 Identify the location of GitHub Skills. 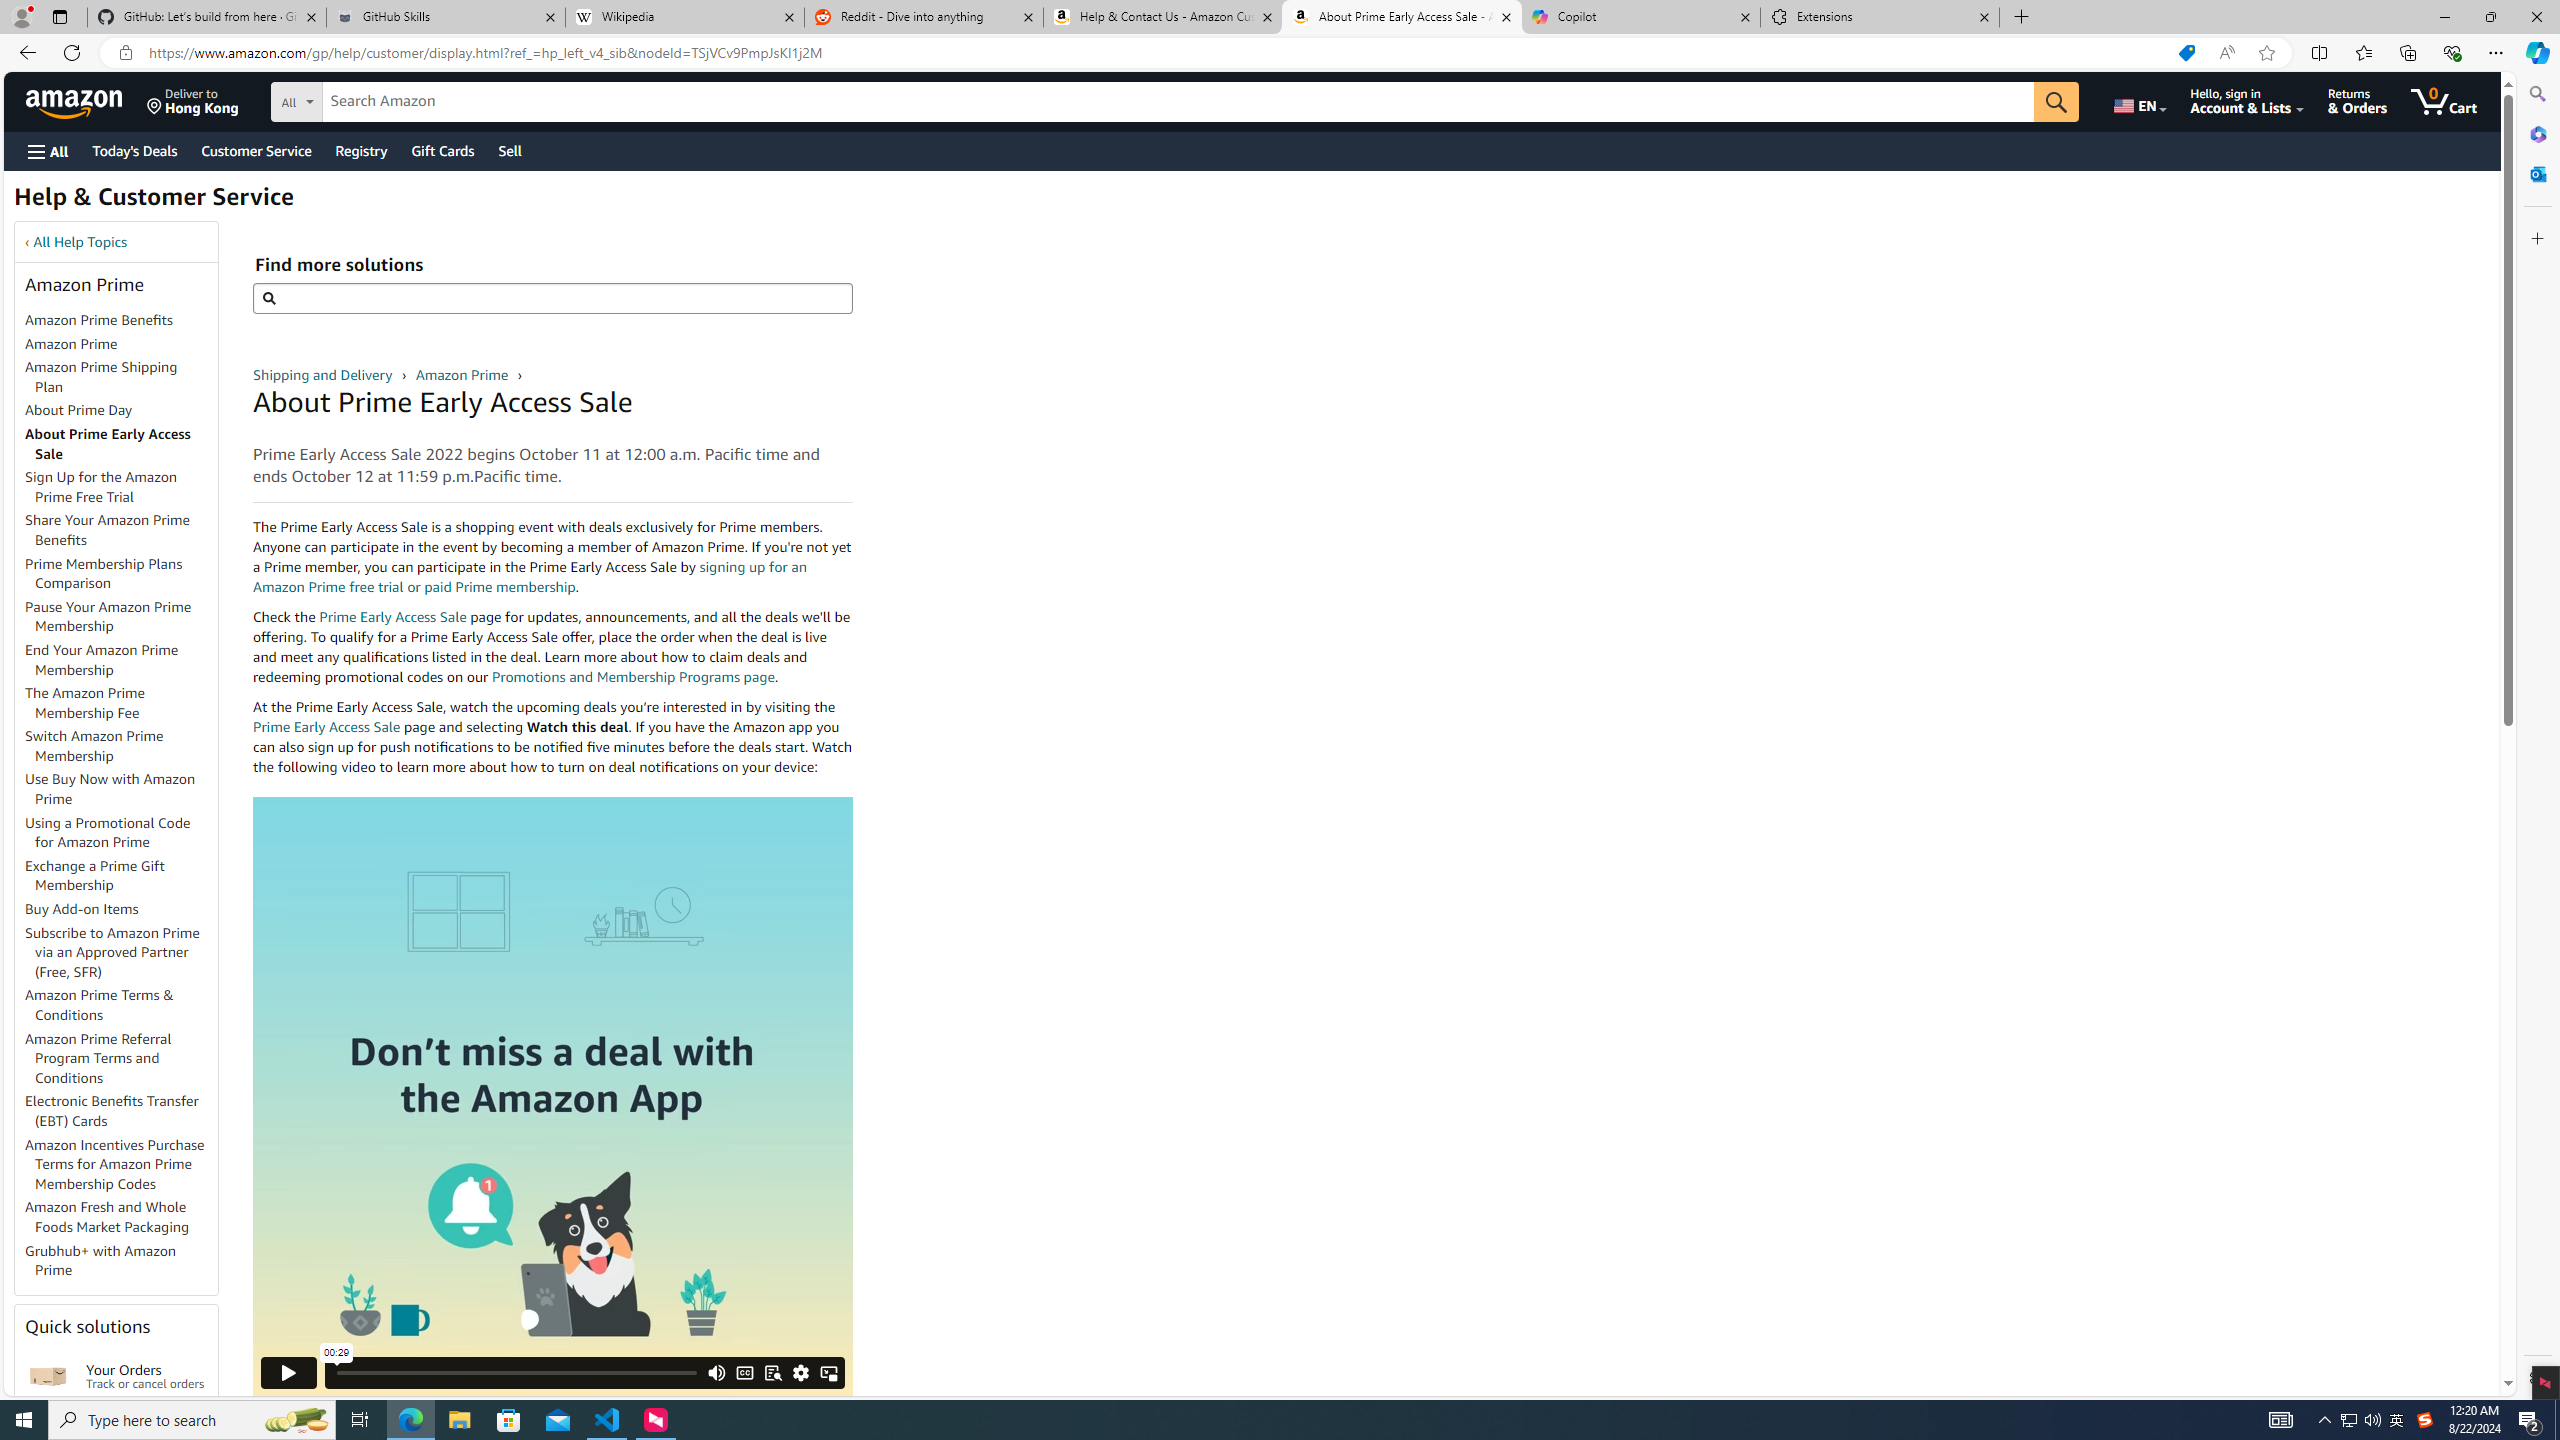
(445, 17).